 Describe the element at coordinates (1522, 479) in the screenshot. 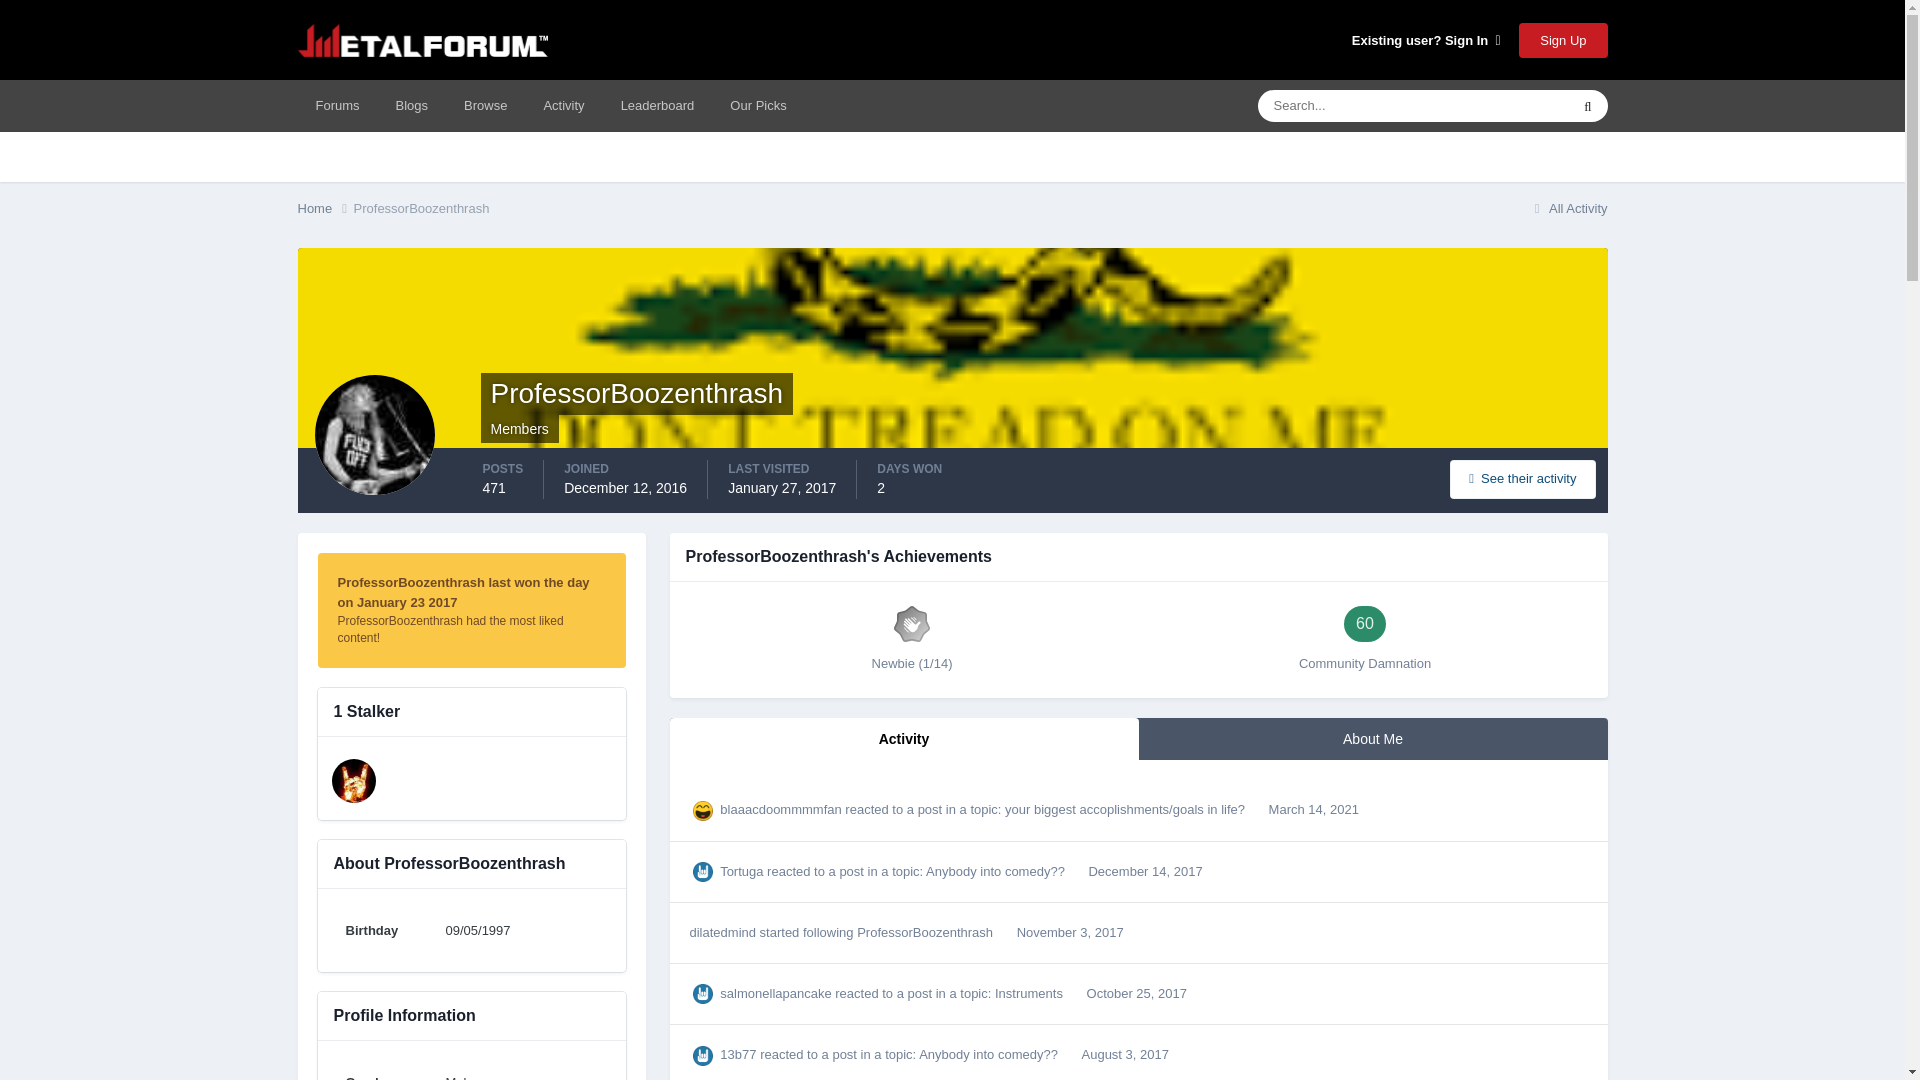

I see ` See their activity` at that location.